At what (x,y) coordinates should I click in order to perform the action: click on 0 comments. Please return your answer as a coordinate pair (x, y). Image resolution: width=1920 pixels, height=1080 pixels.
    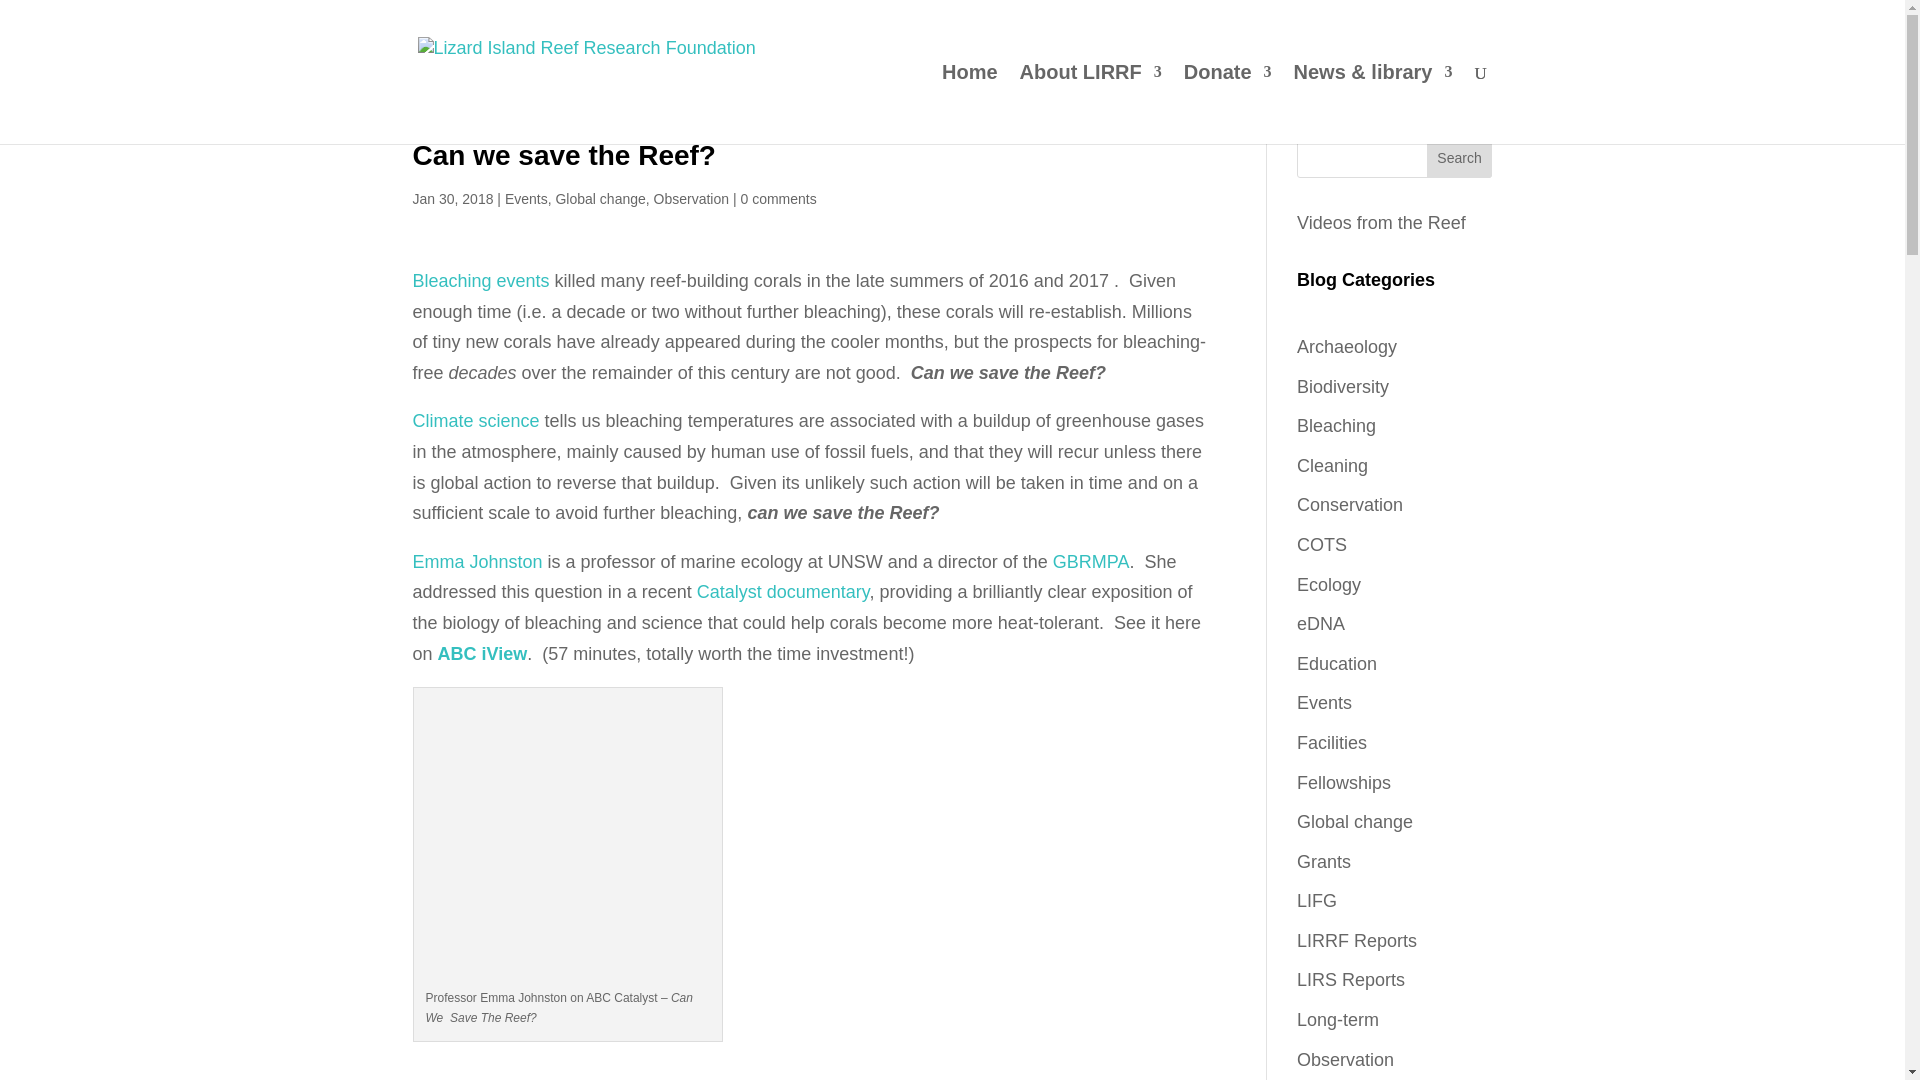
    Looking at the image, I should click on (778, 199).